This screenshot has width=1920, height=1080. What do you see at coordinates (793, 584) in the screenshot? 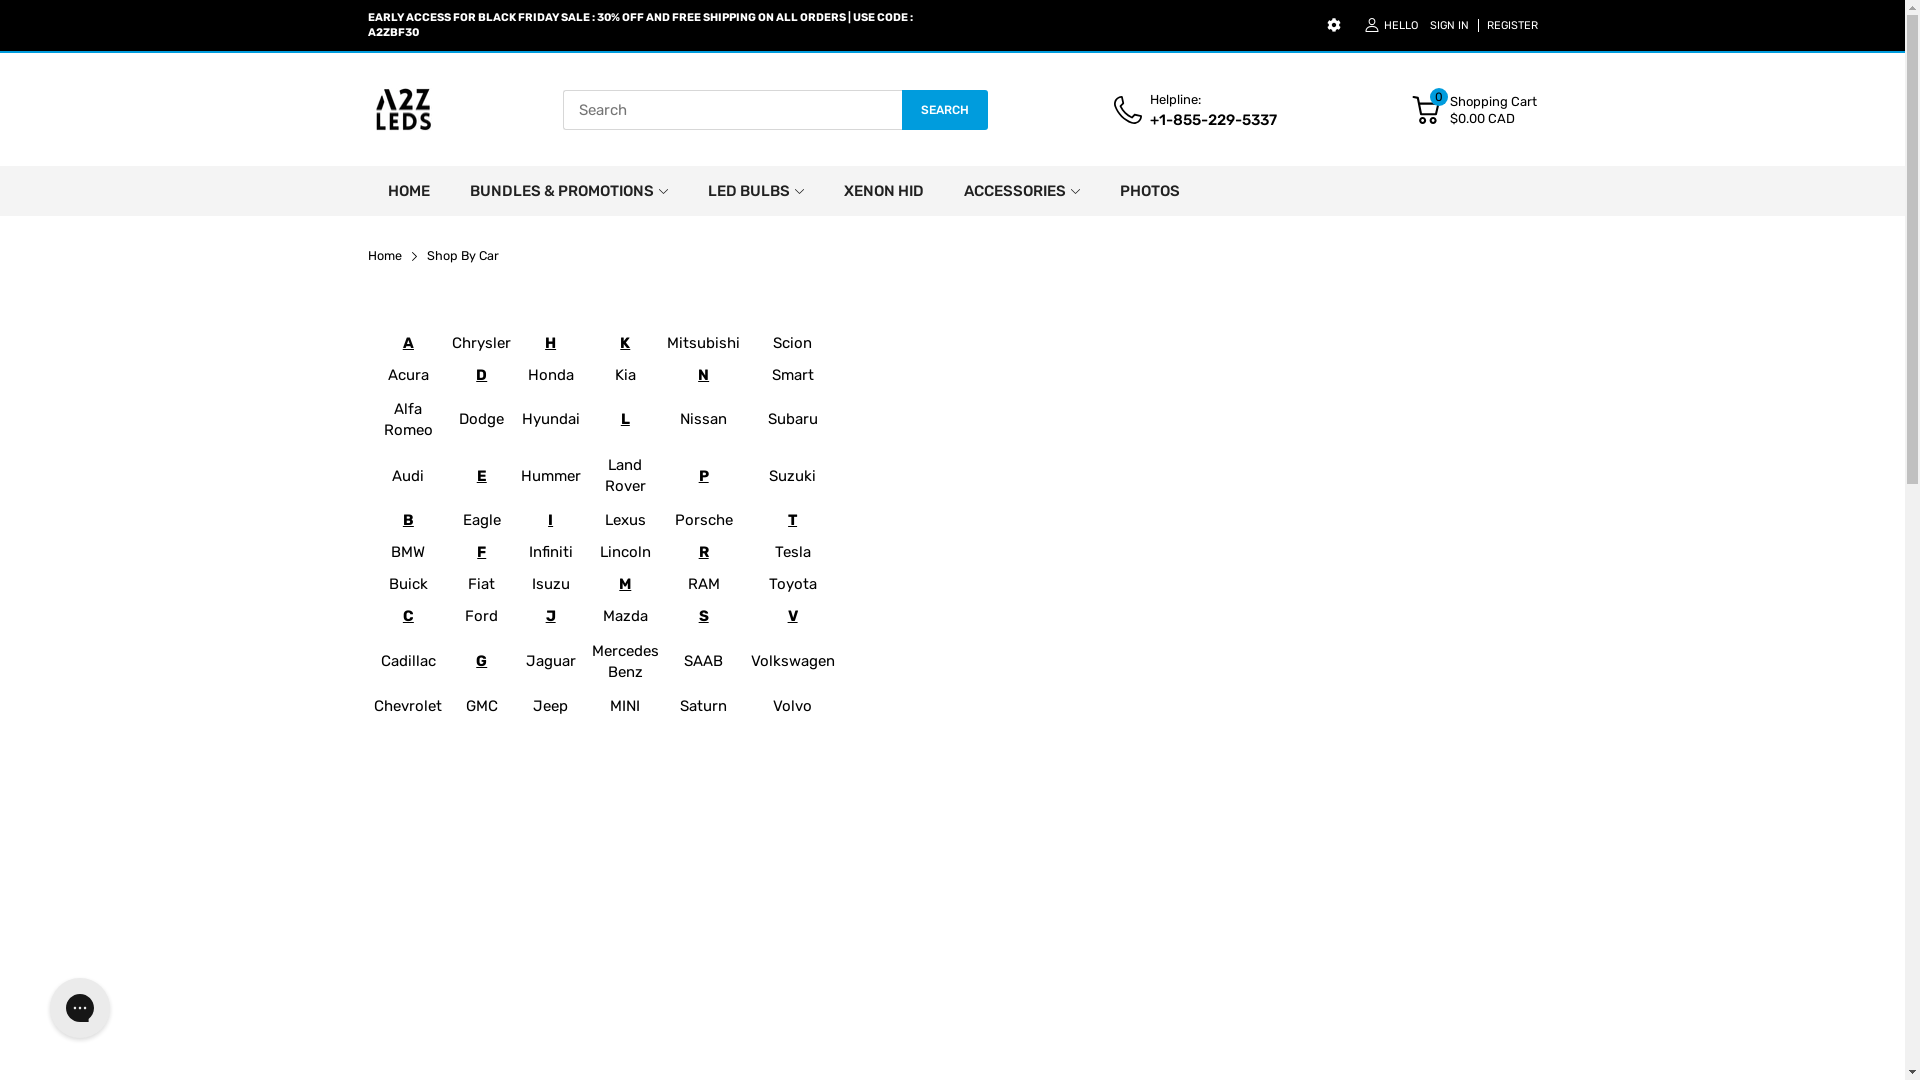
I see `Toyota` at bounding box center [793, 584].